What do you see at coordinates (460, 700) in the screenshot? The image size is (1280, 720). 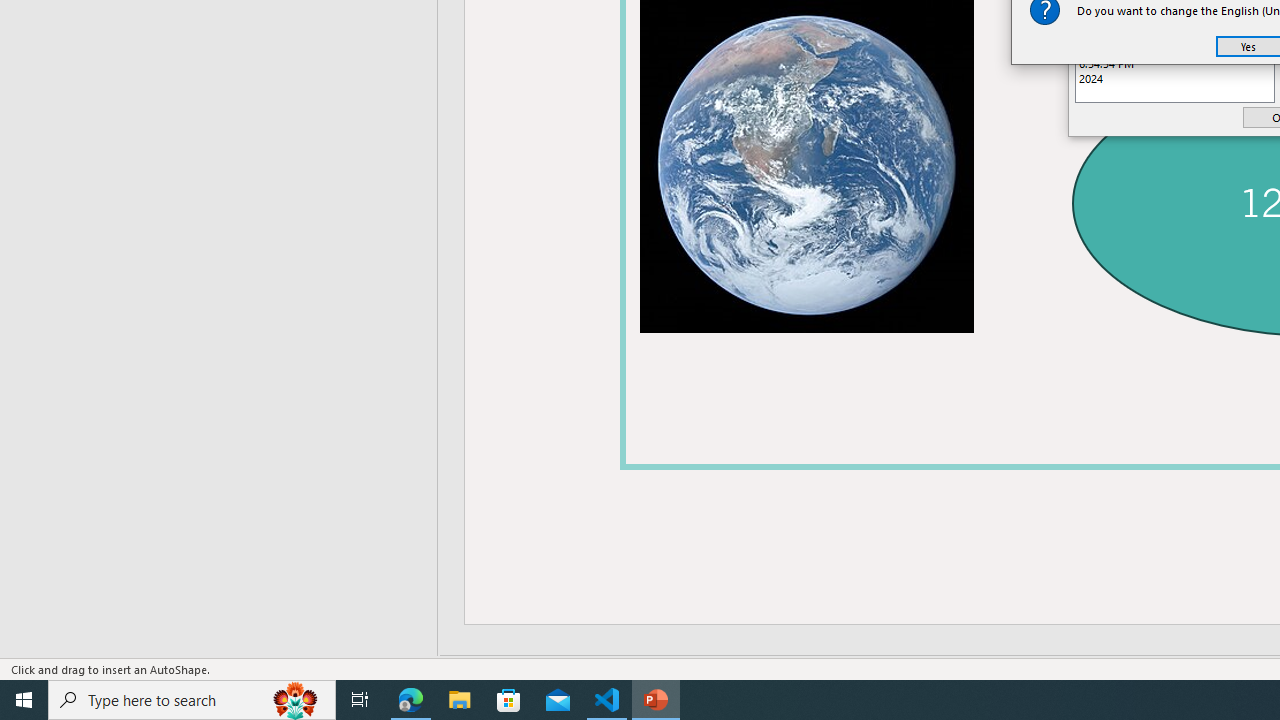 I see `File Explorer` at bounding box center [460, 700].